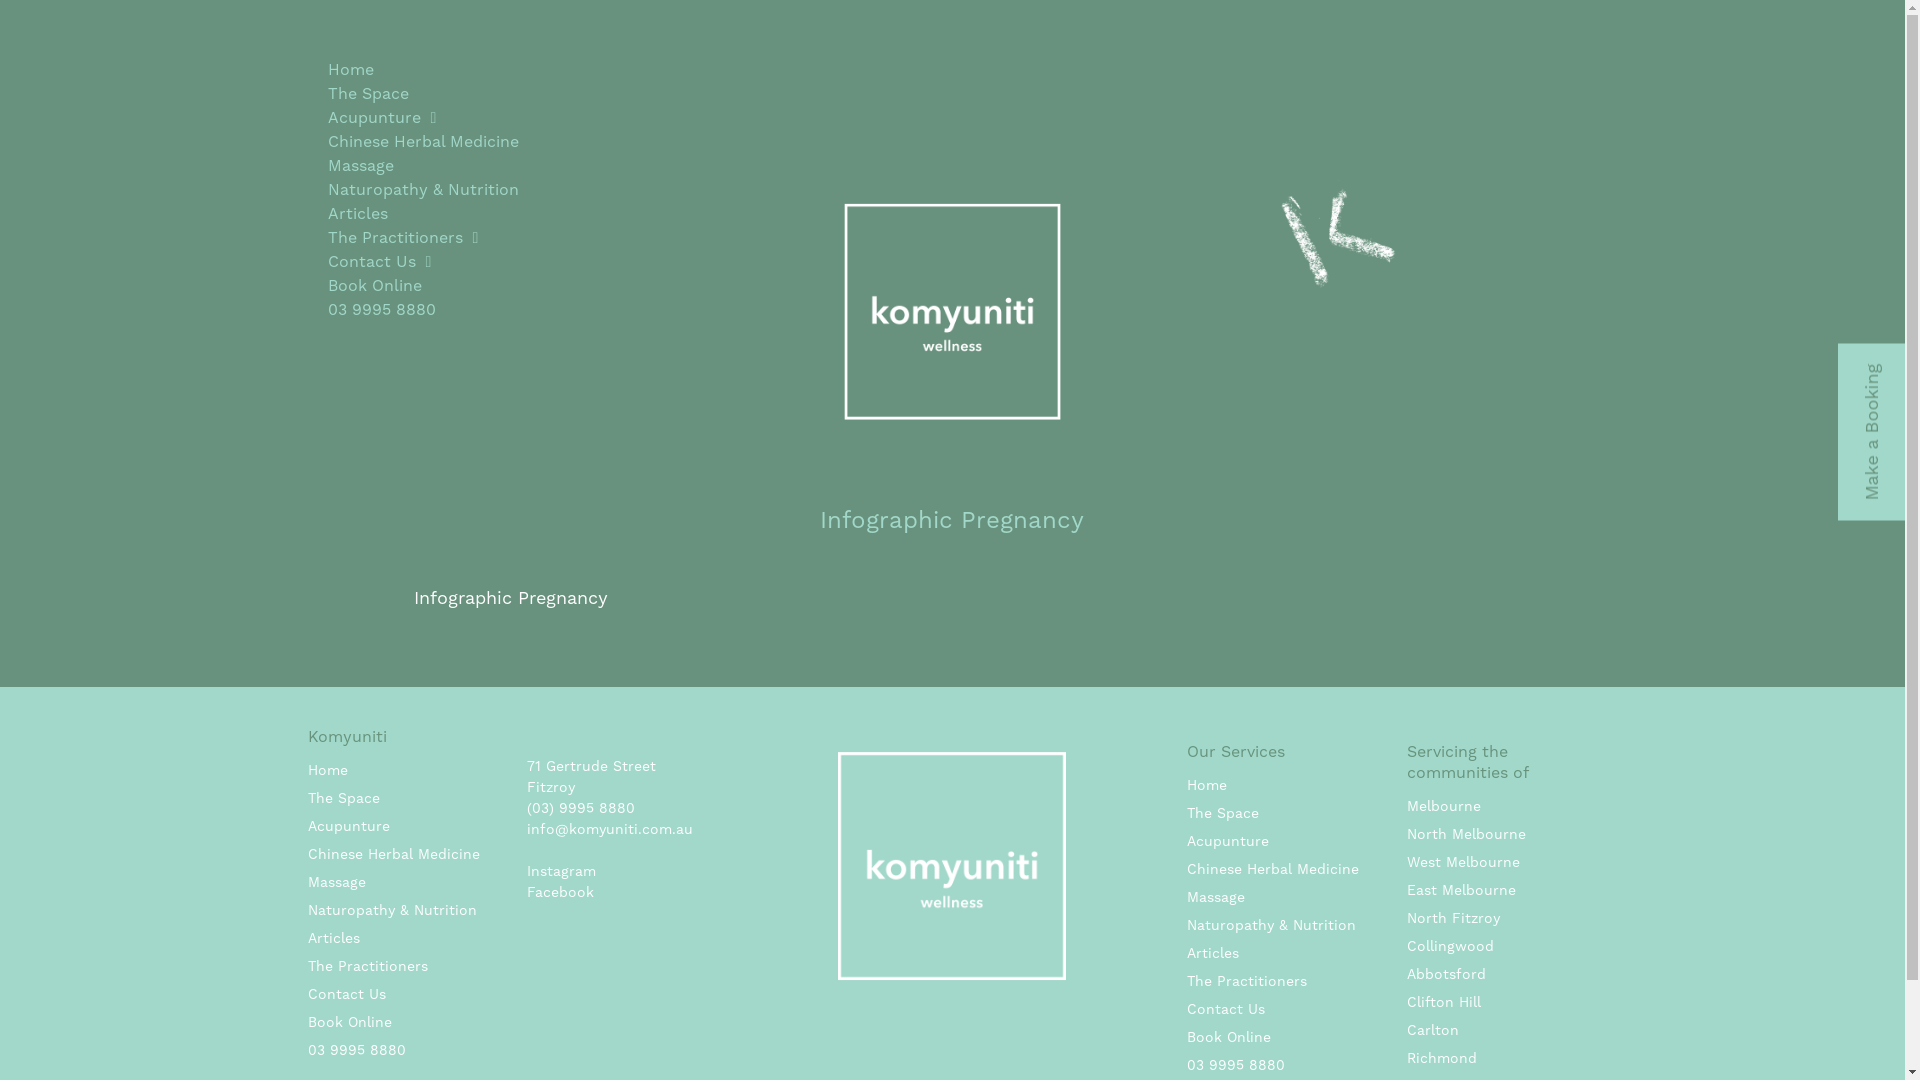  Describe the element at coordinates (1216, 896) in the screenshot. I see `Massage` at that location.